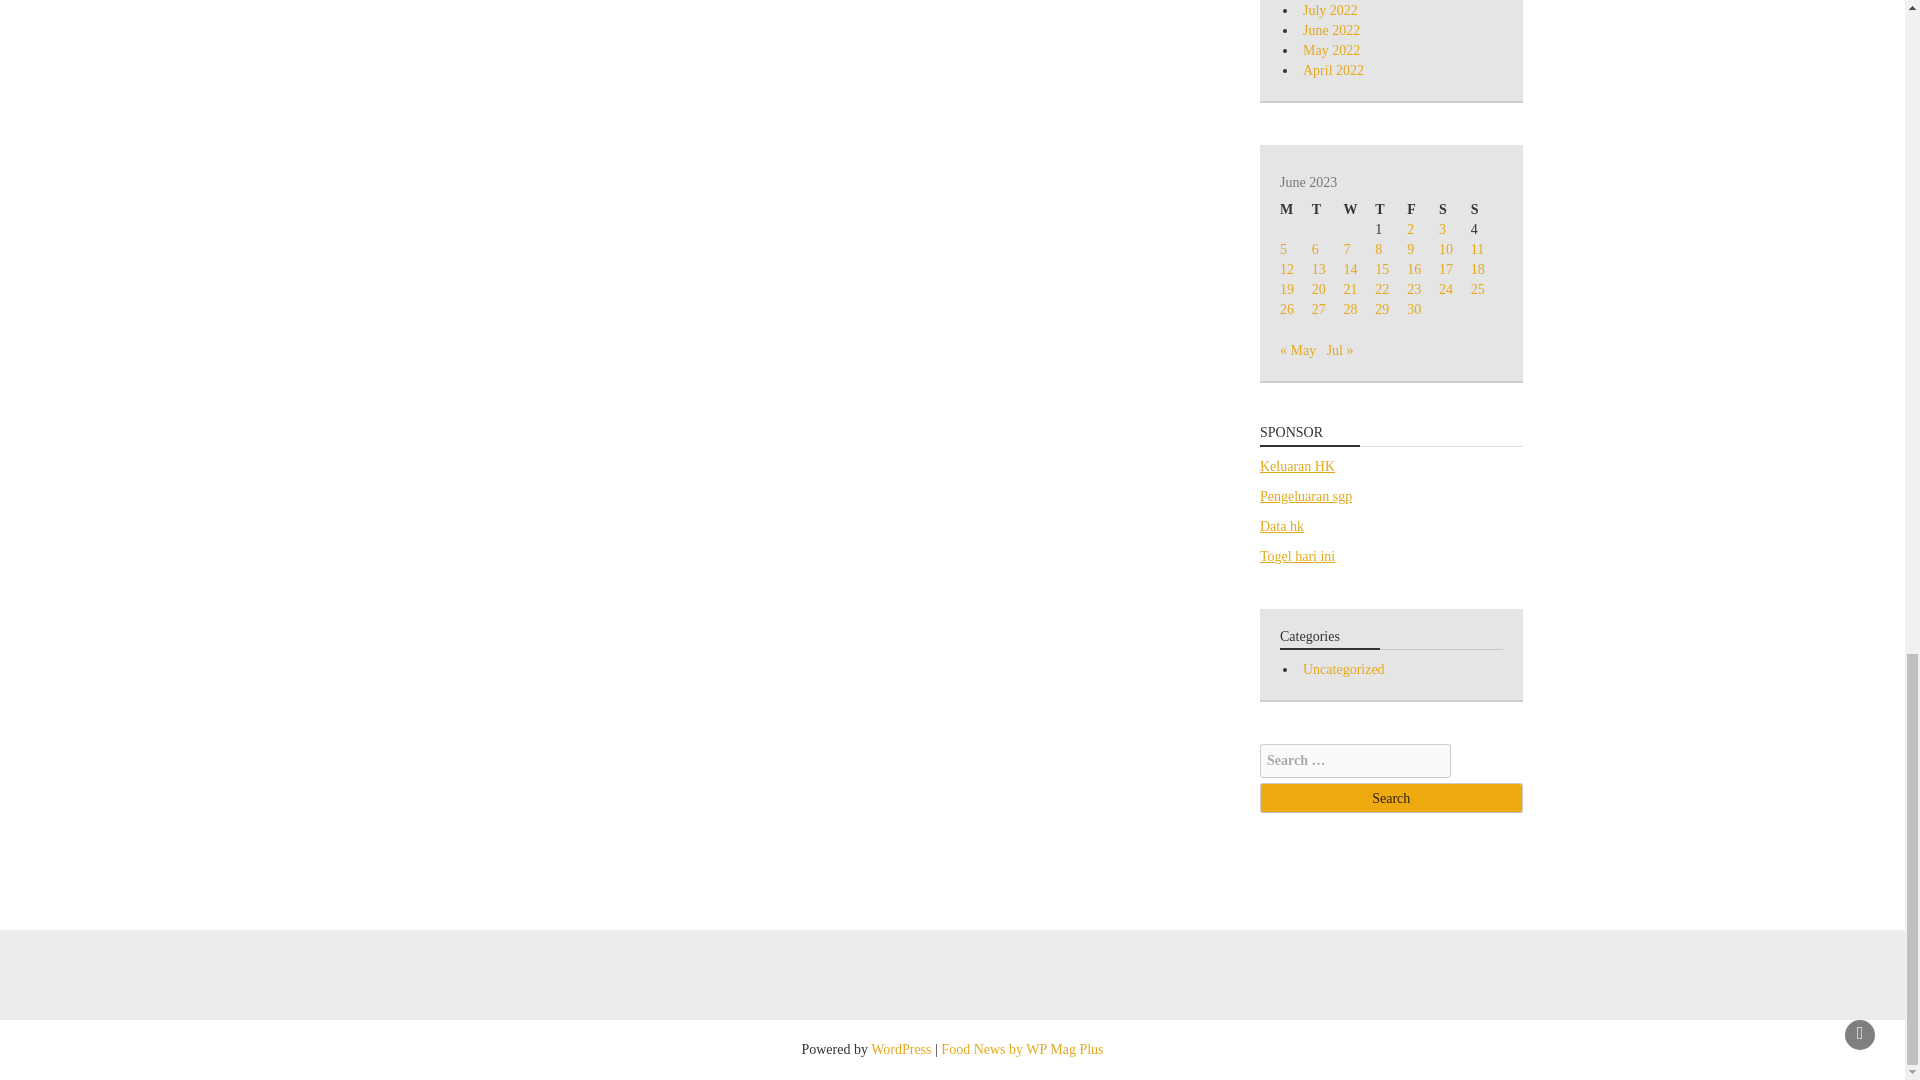  Describe the element at coordinates (1328, 210) in the screenshot. I see `Tuesday` at that location.